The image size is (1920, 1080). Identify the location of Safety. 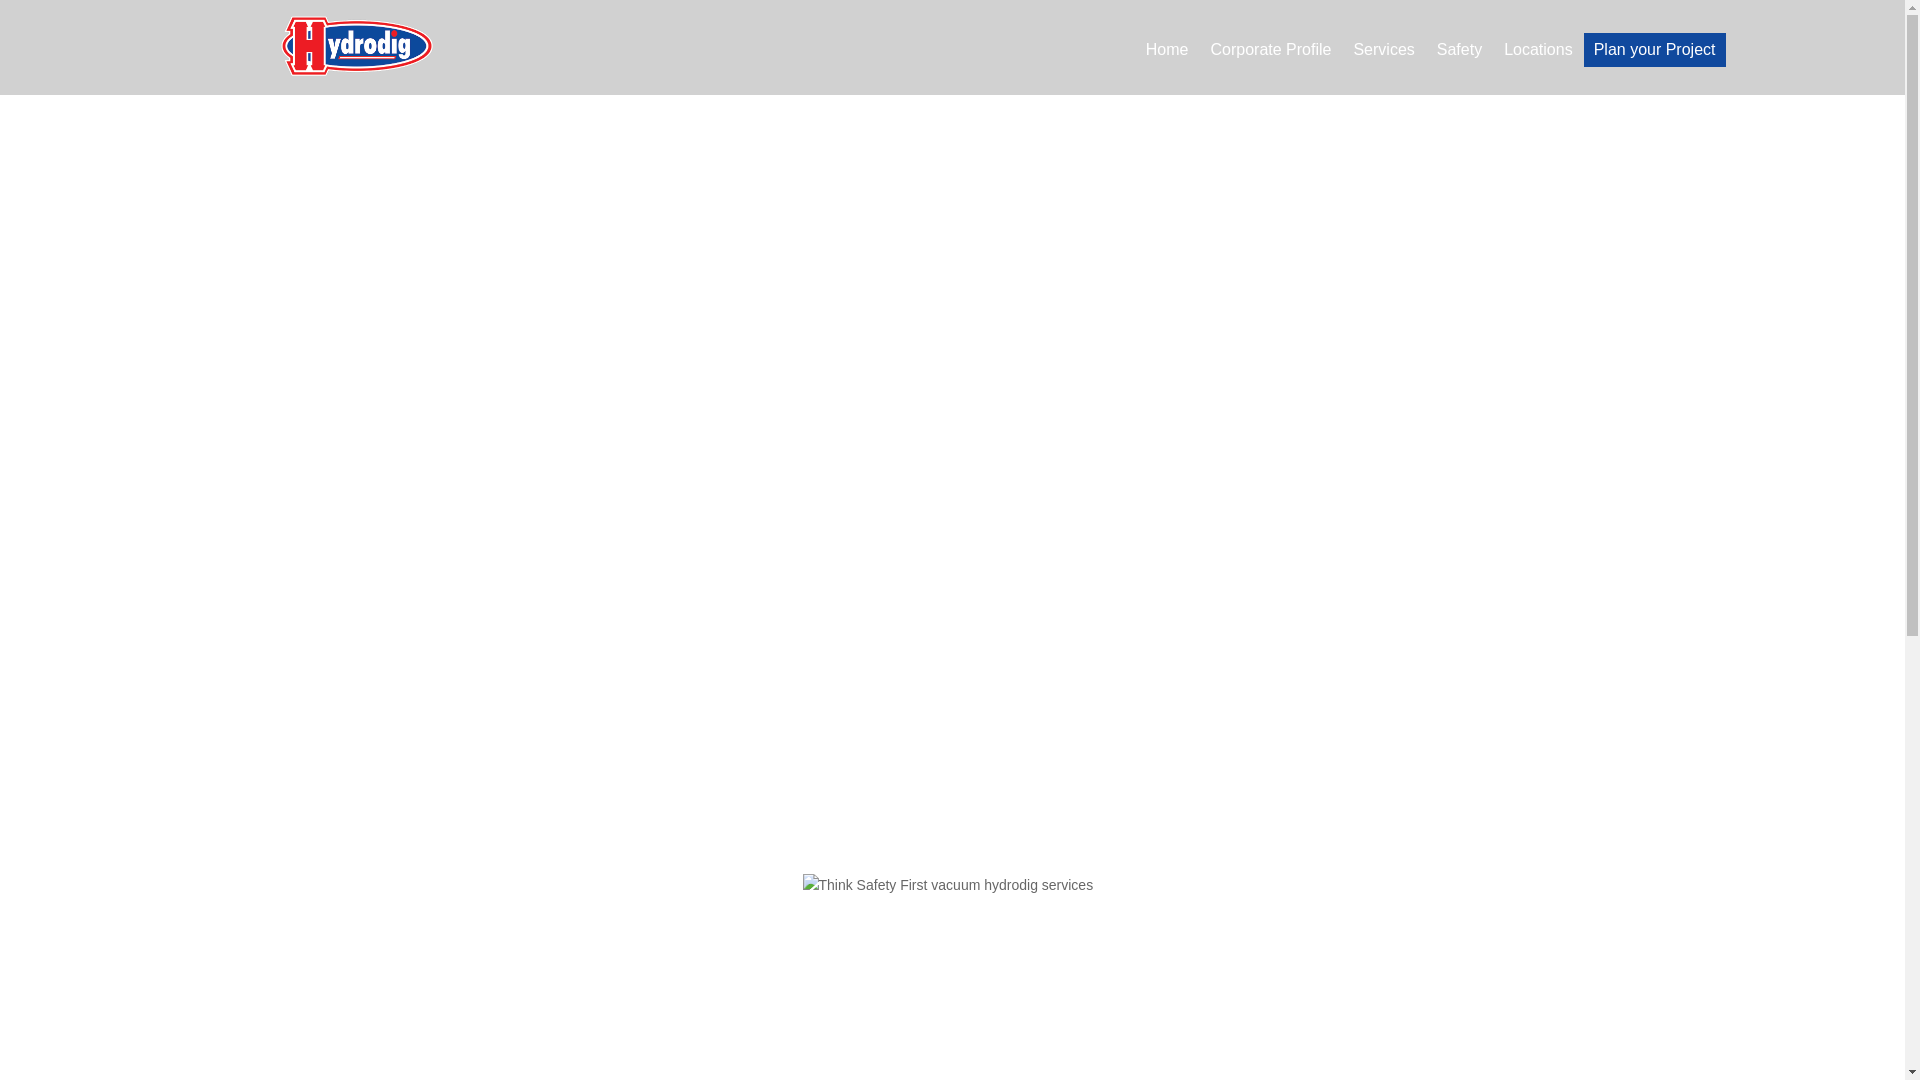
(1459, 54).